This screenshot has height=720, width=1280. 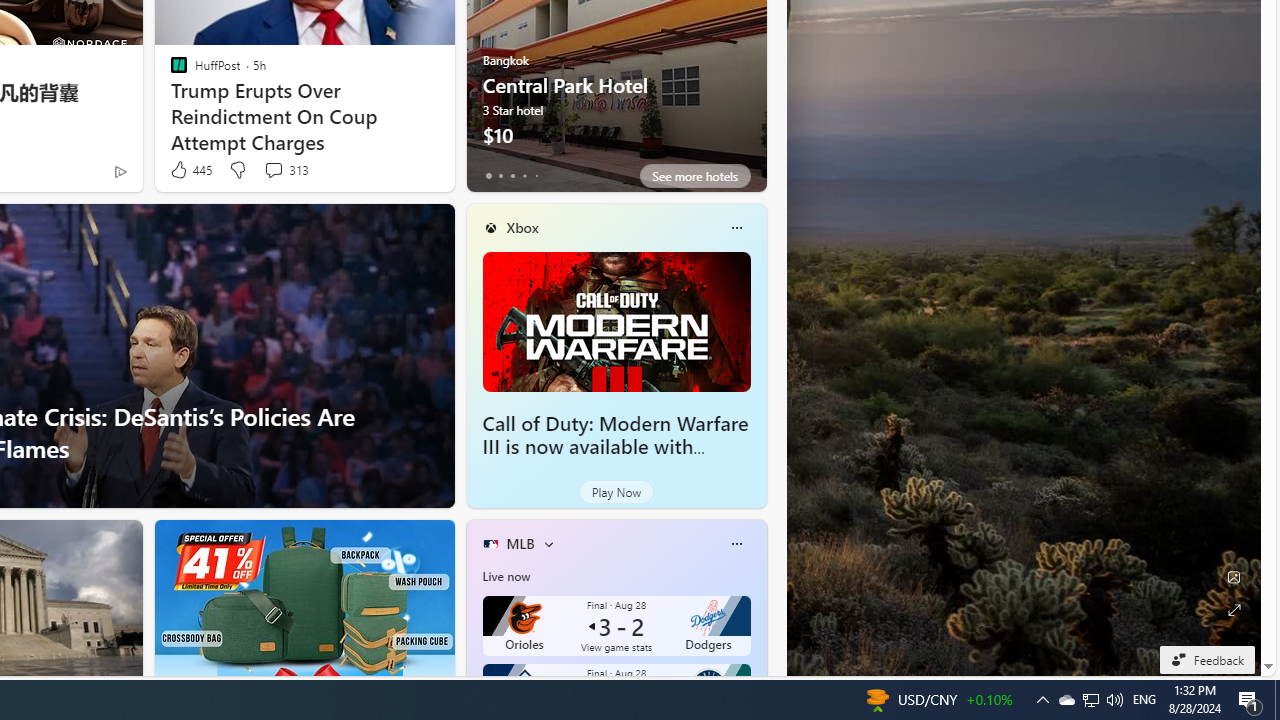 I want to click on Ad Choice, so click(x=120, y=172).